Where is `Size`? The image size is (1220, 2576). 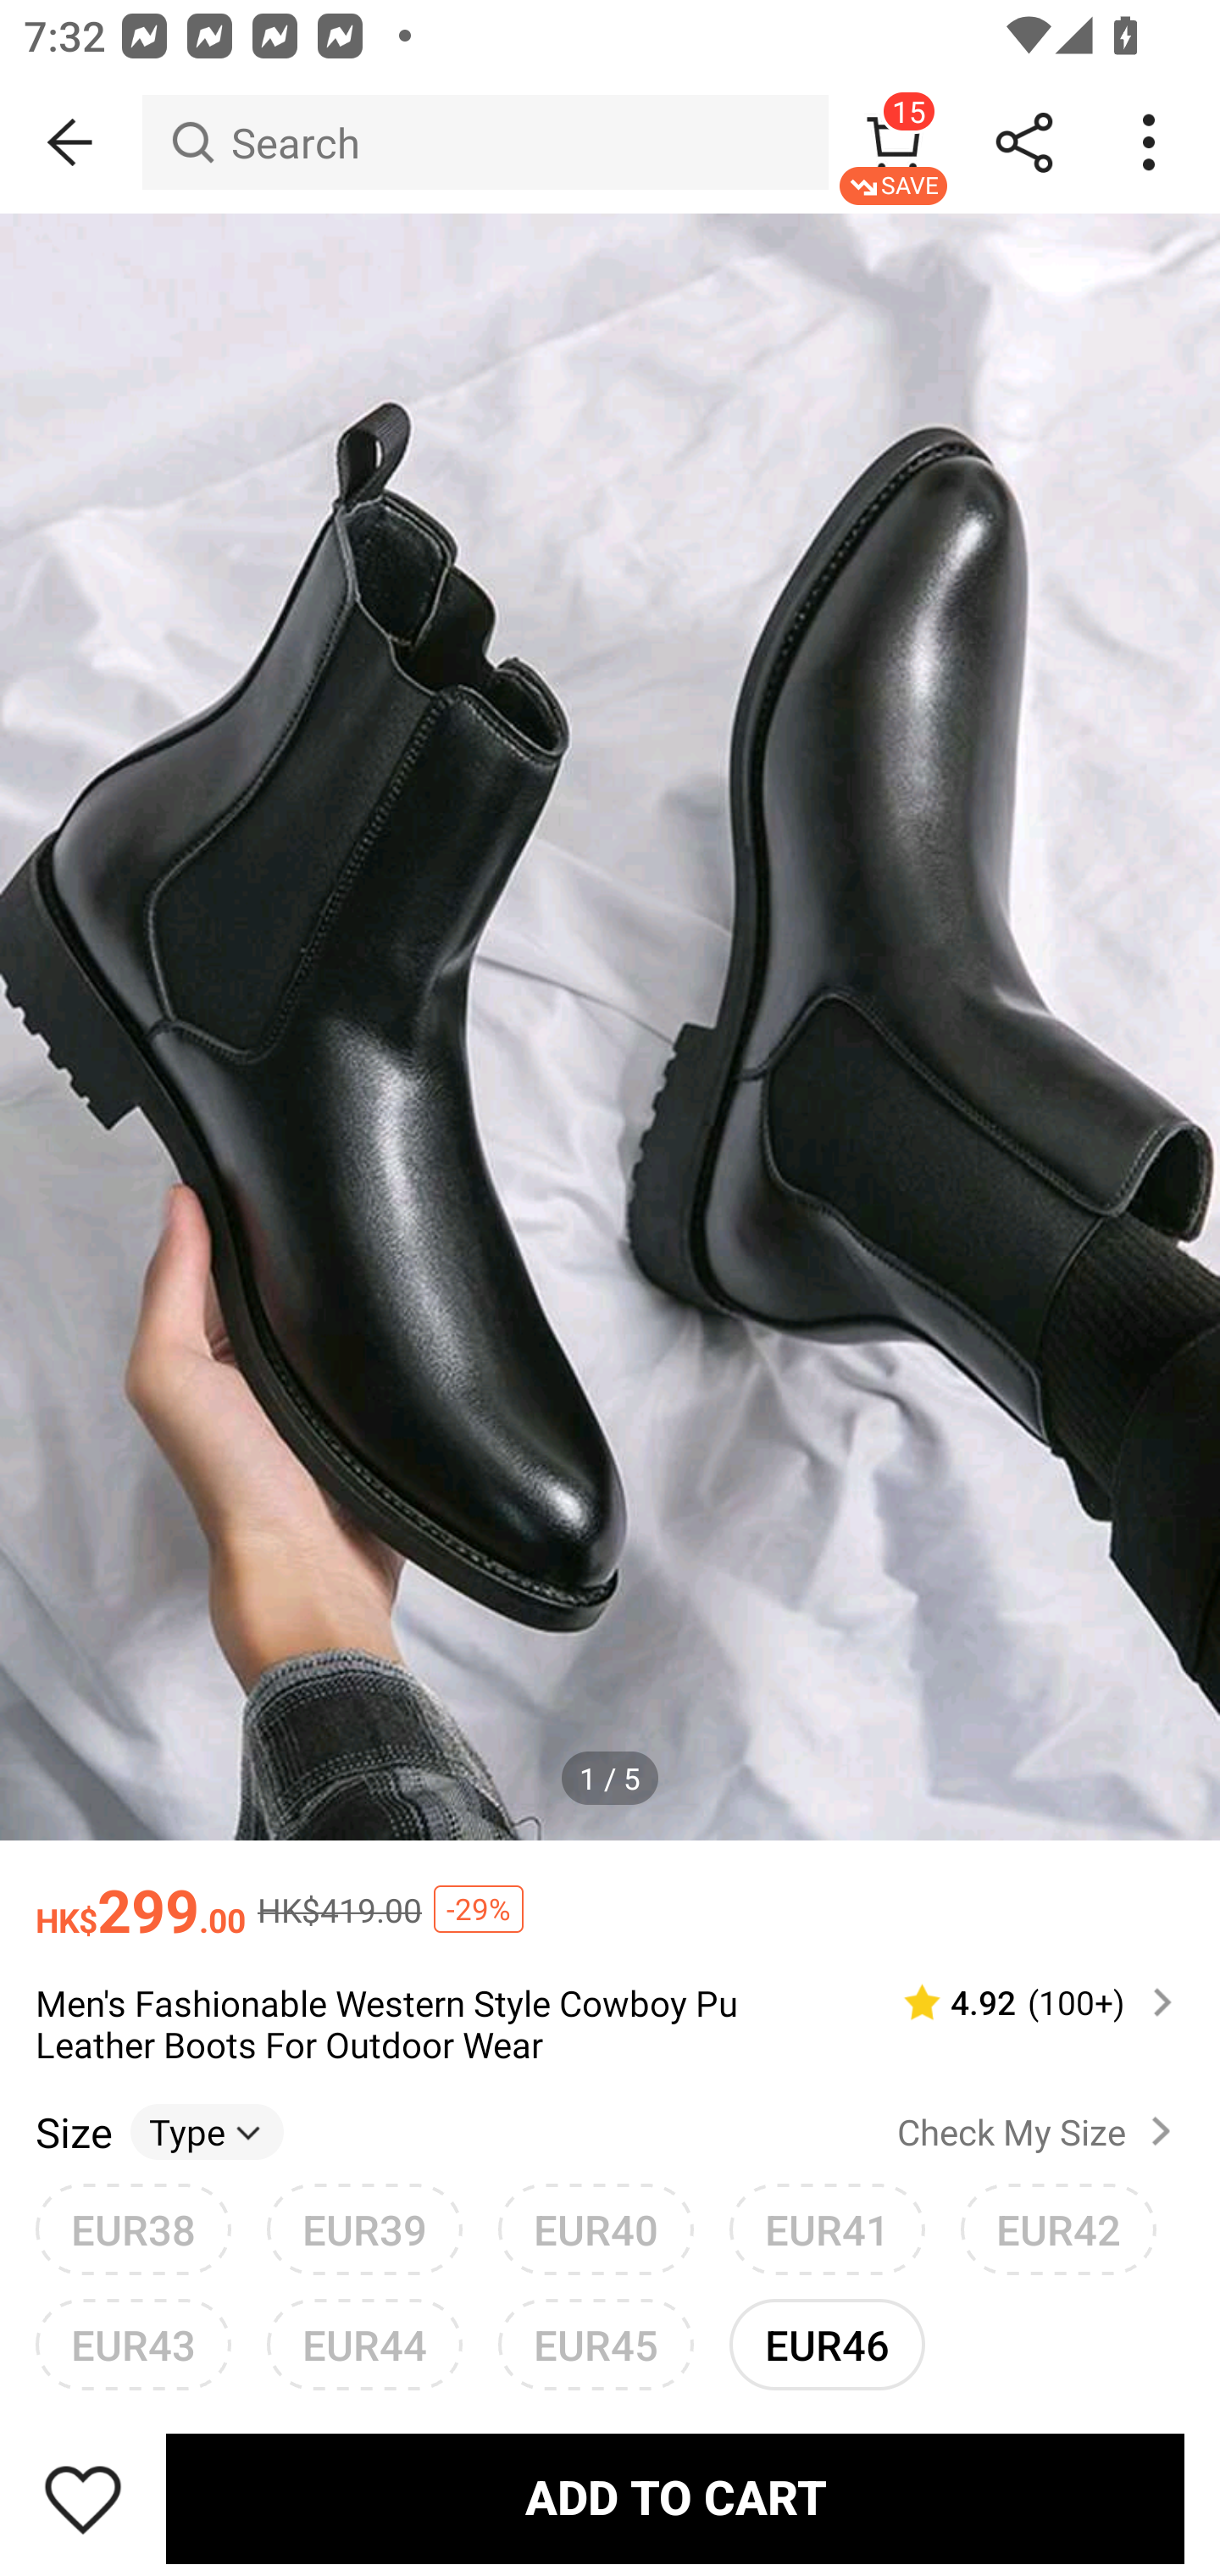
Size is located at coordinates (73, 2131).